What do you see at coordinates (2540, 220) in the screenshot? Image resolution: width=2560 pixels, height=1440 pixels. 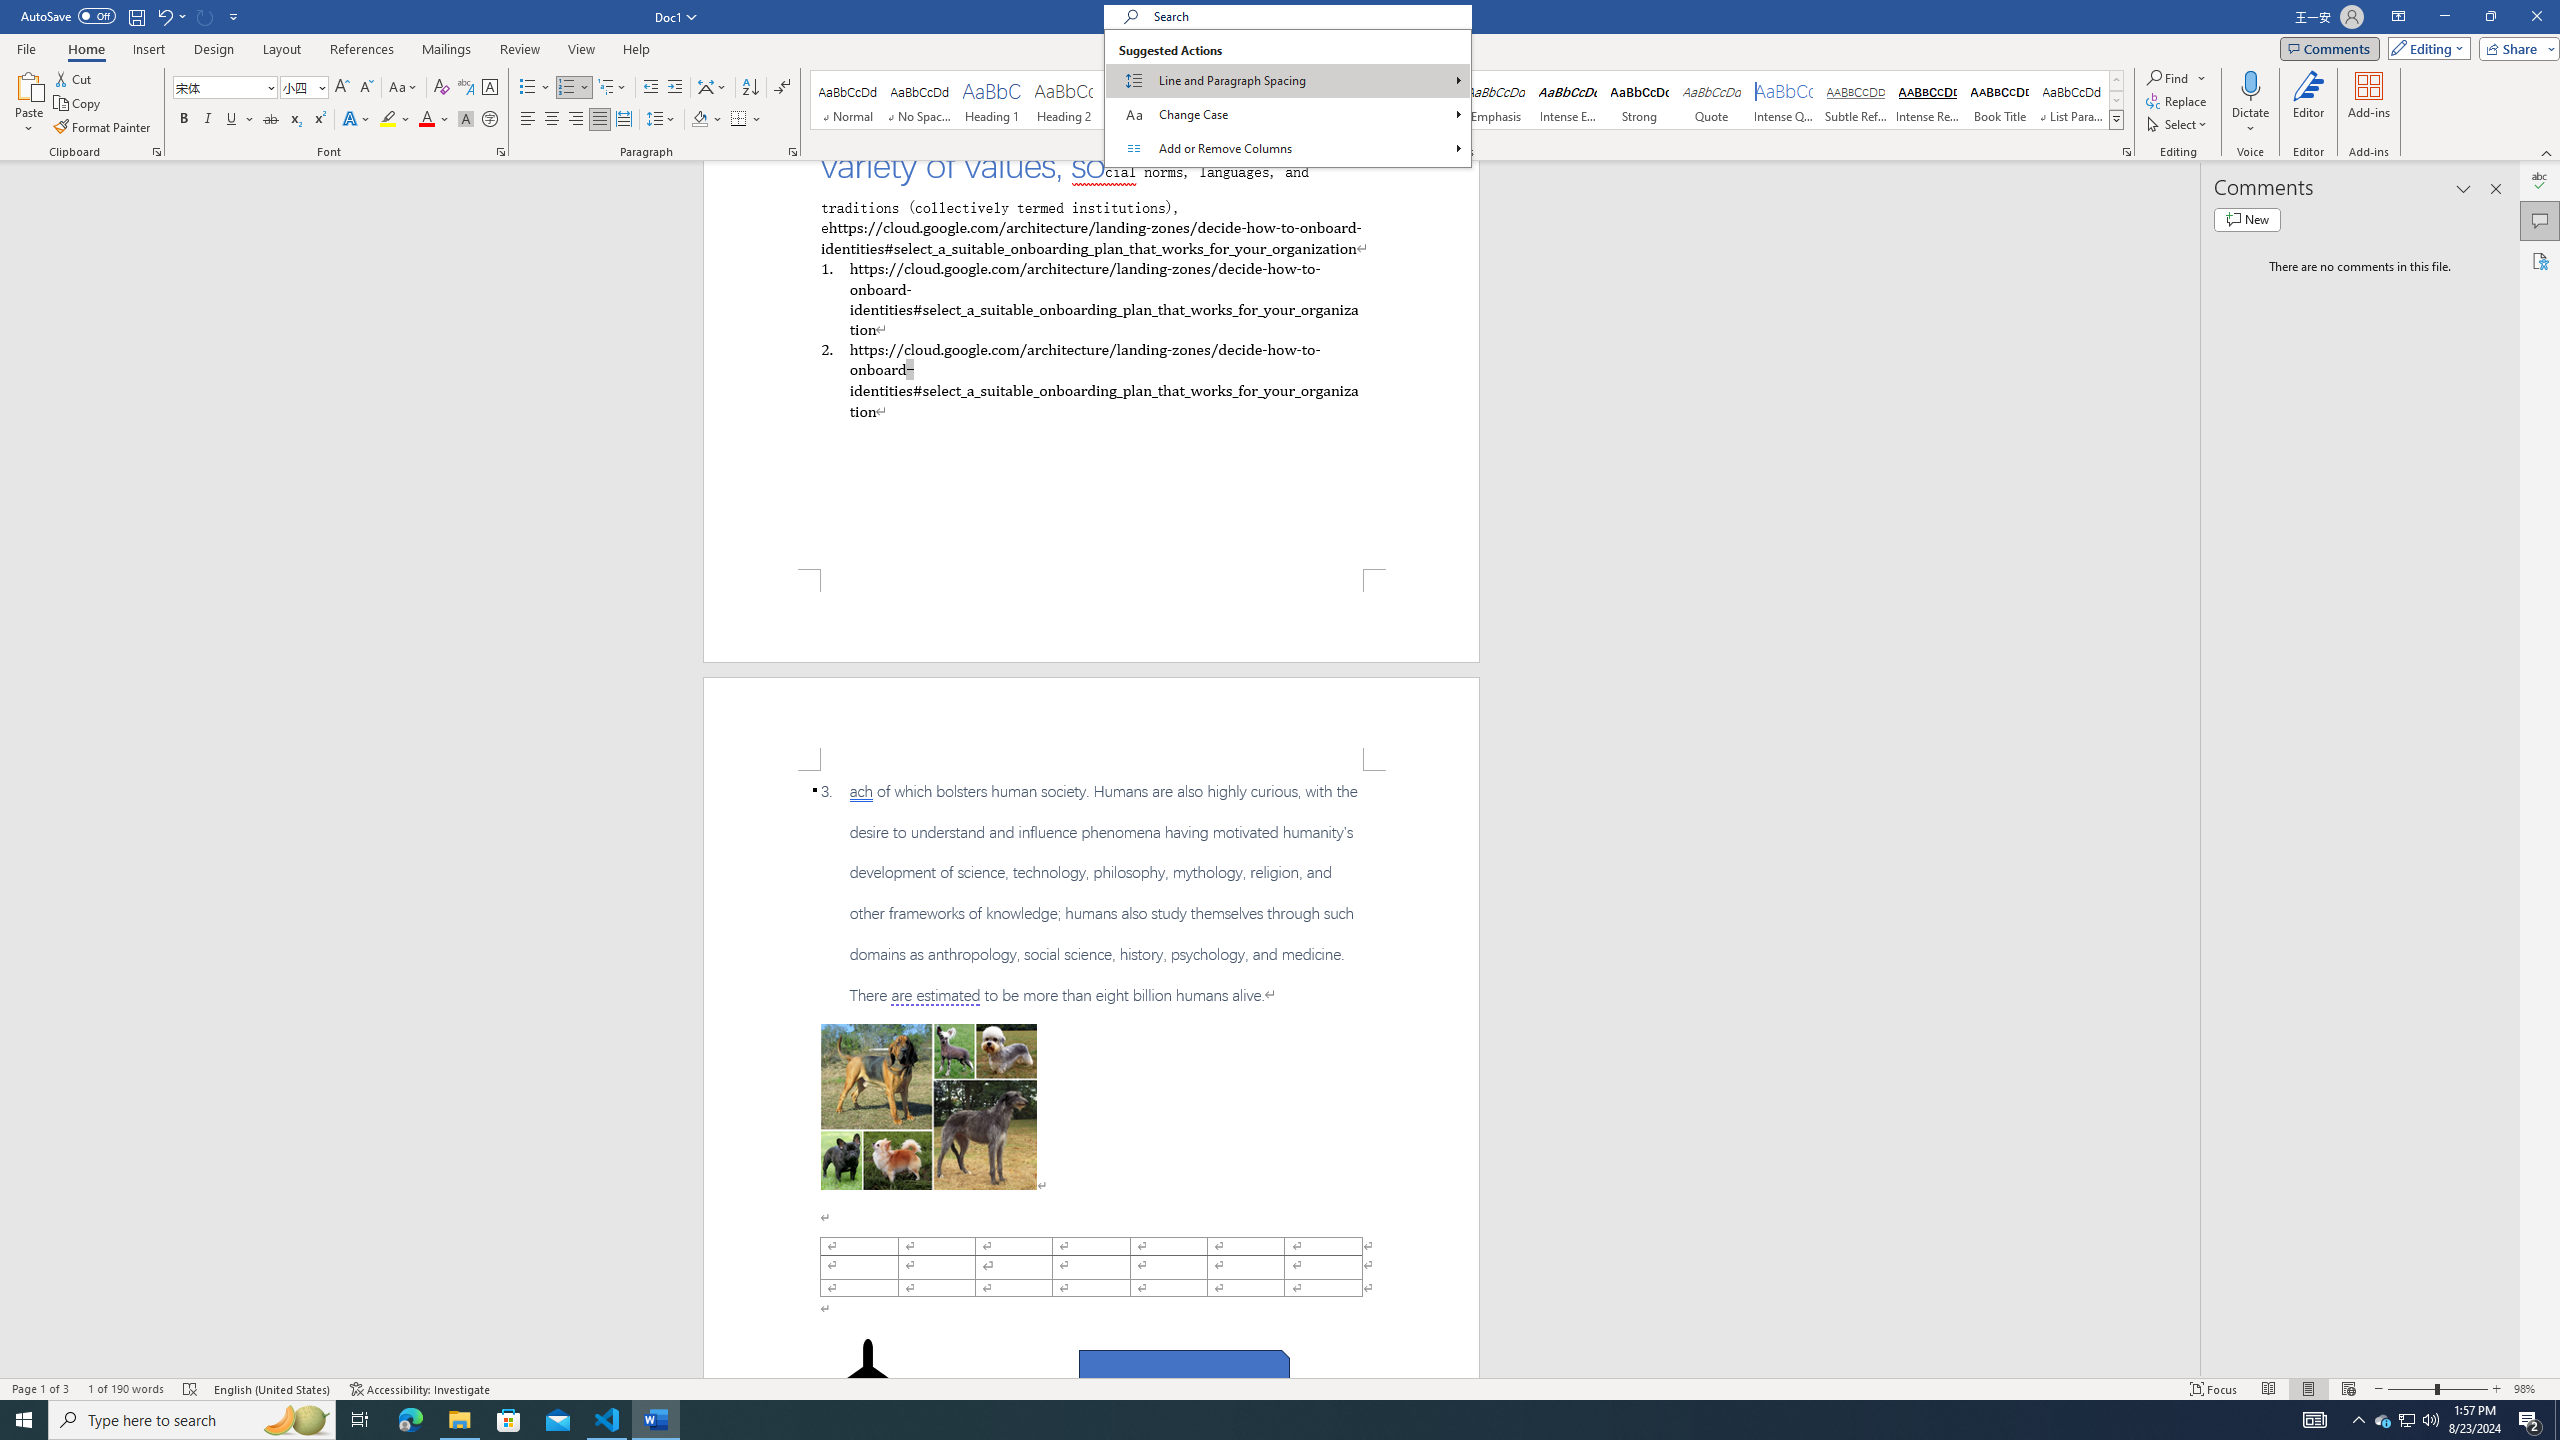 I see `Comments` at bounding box center [2540, 220].